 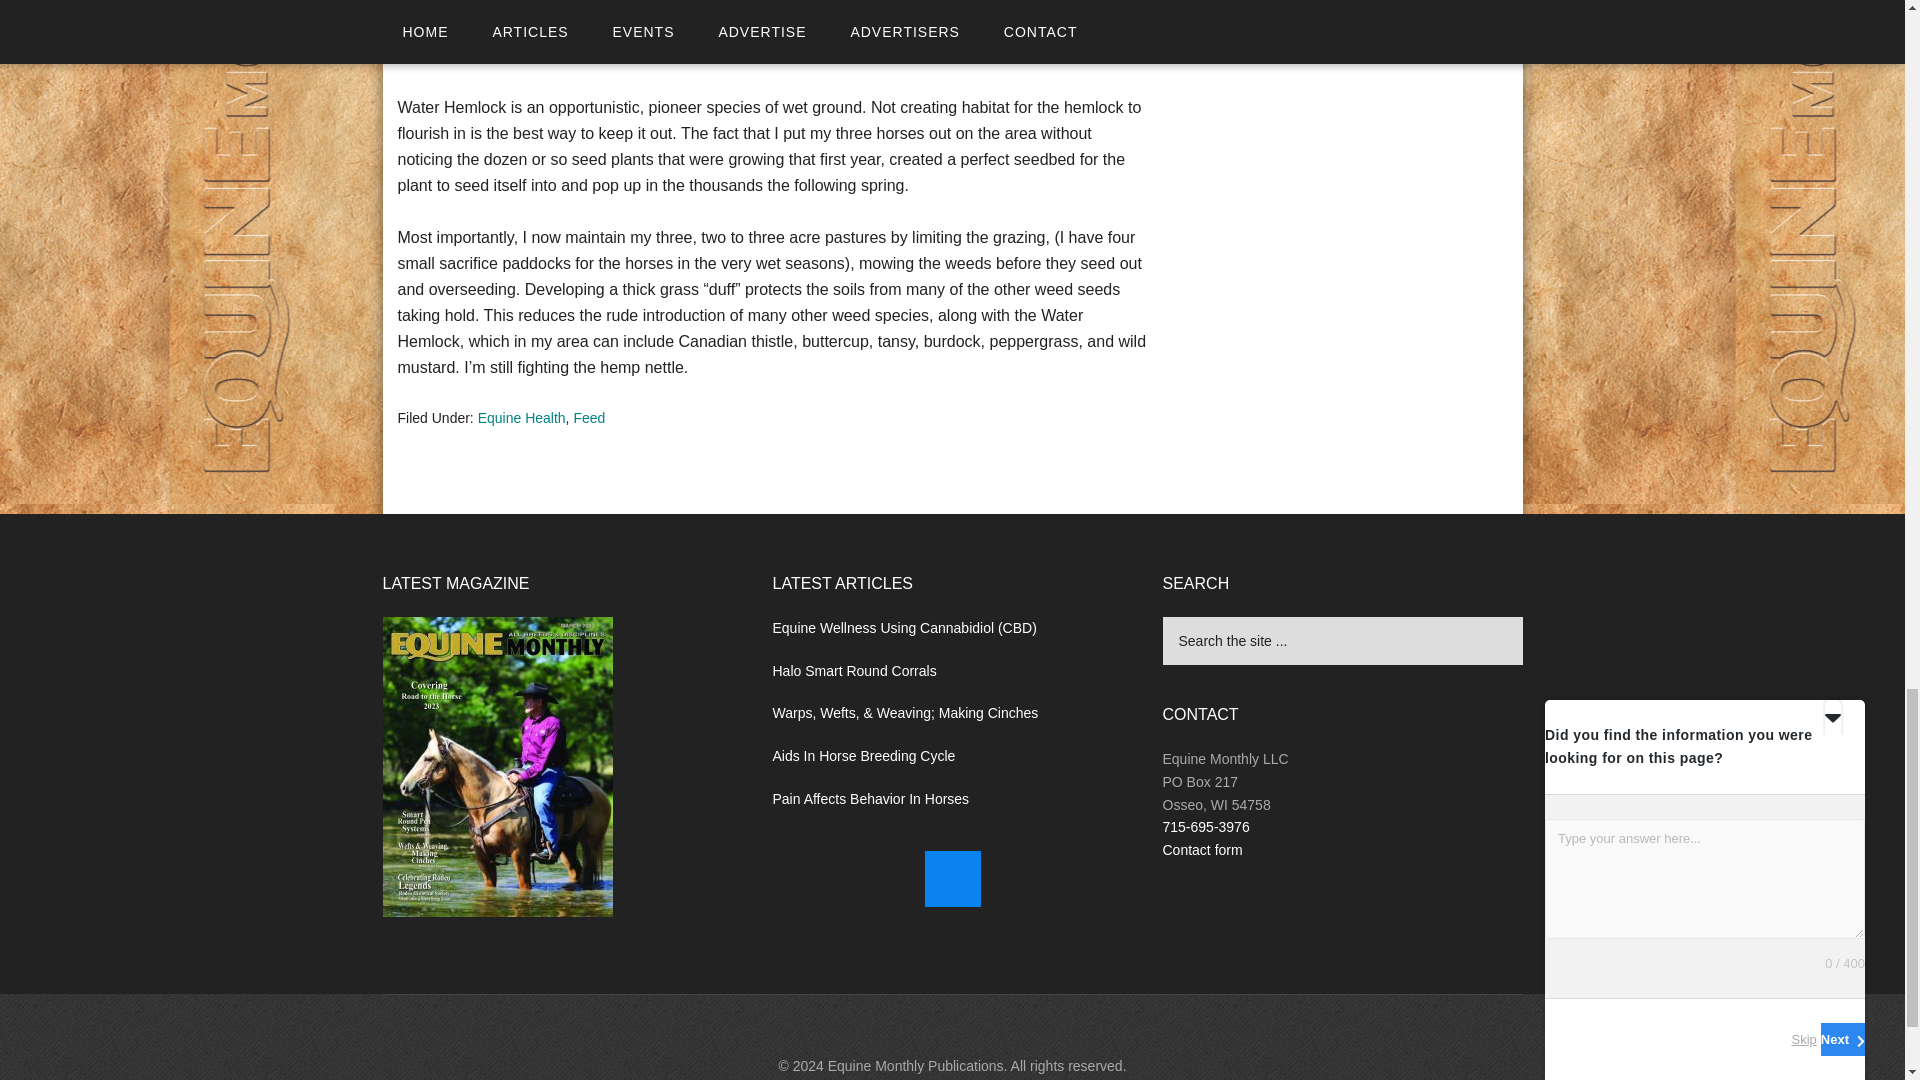 I want to click on Pain Affects Behavior In Horses, so click(x=870, y=798).